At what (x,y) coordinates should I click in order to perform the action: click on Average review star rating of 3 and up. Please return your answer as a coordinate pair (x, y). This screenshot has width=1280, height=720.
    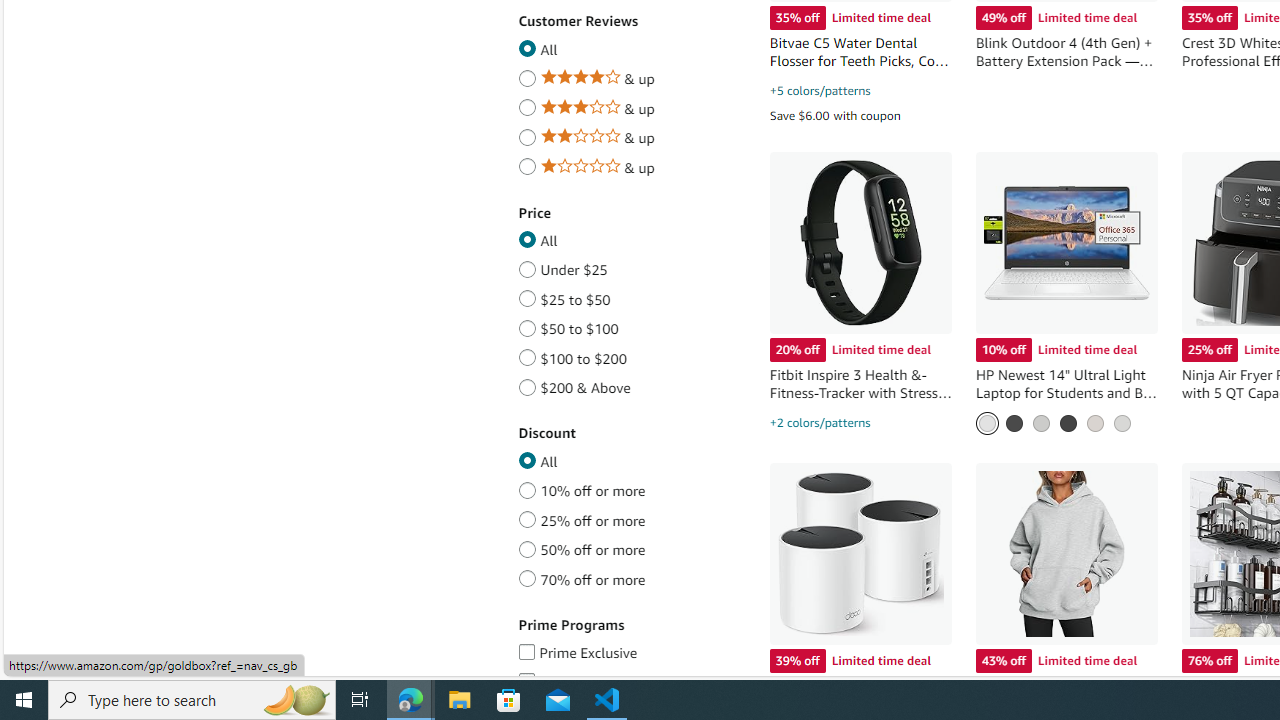
    Looking at the image, I should click on (527, 104).